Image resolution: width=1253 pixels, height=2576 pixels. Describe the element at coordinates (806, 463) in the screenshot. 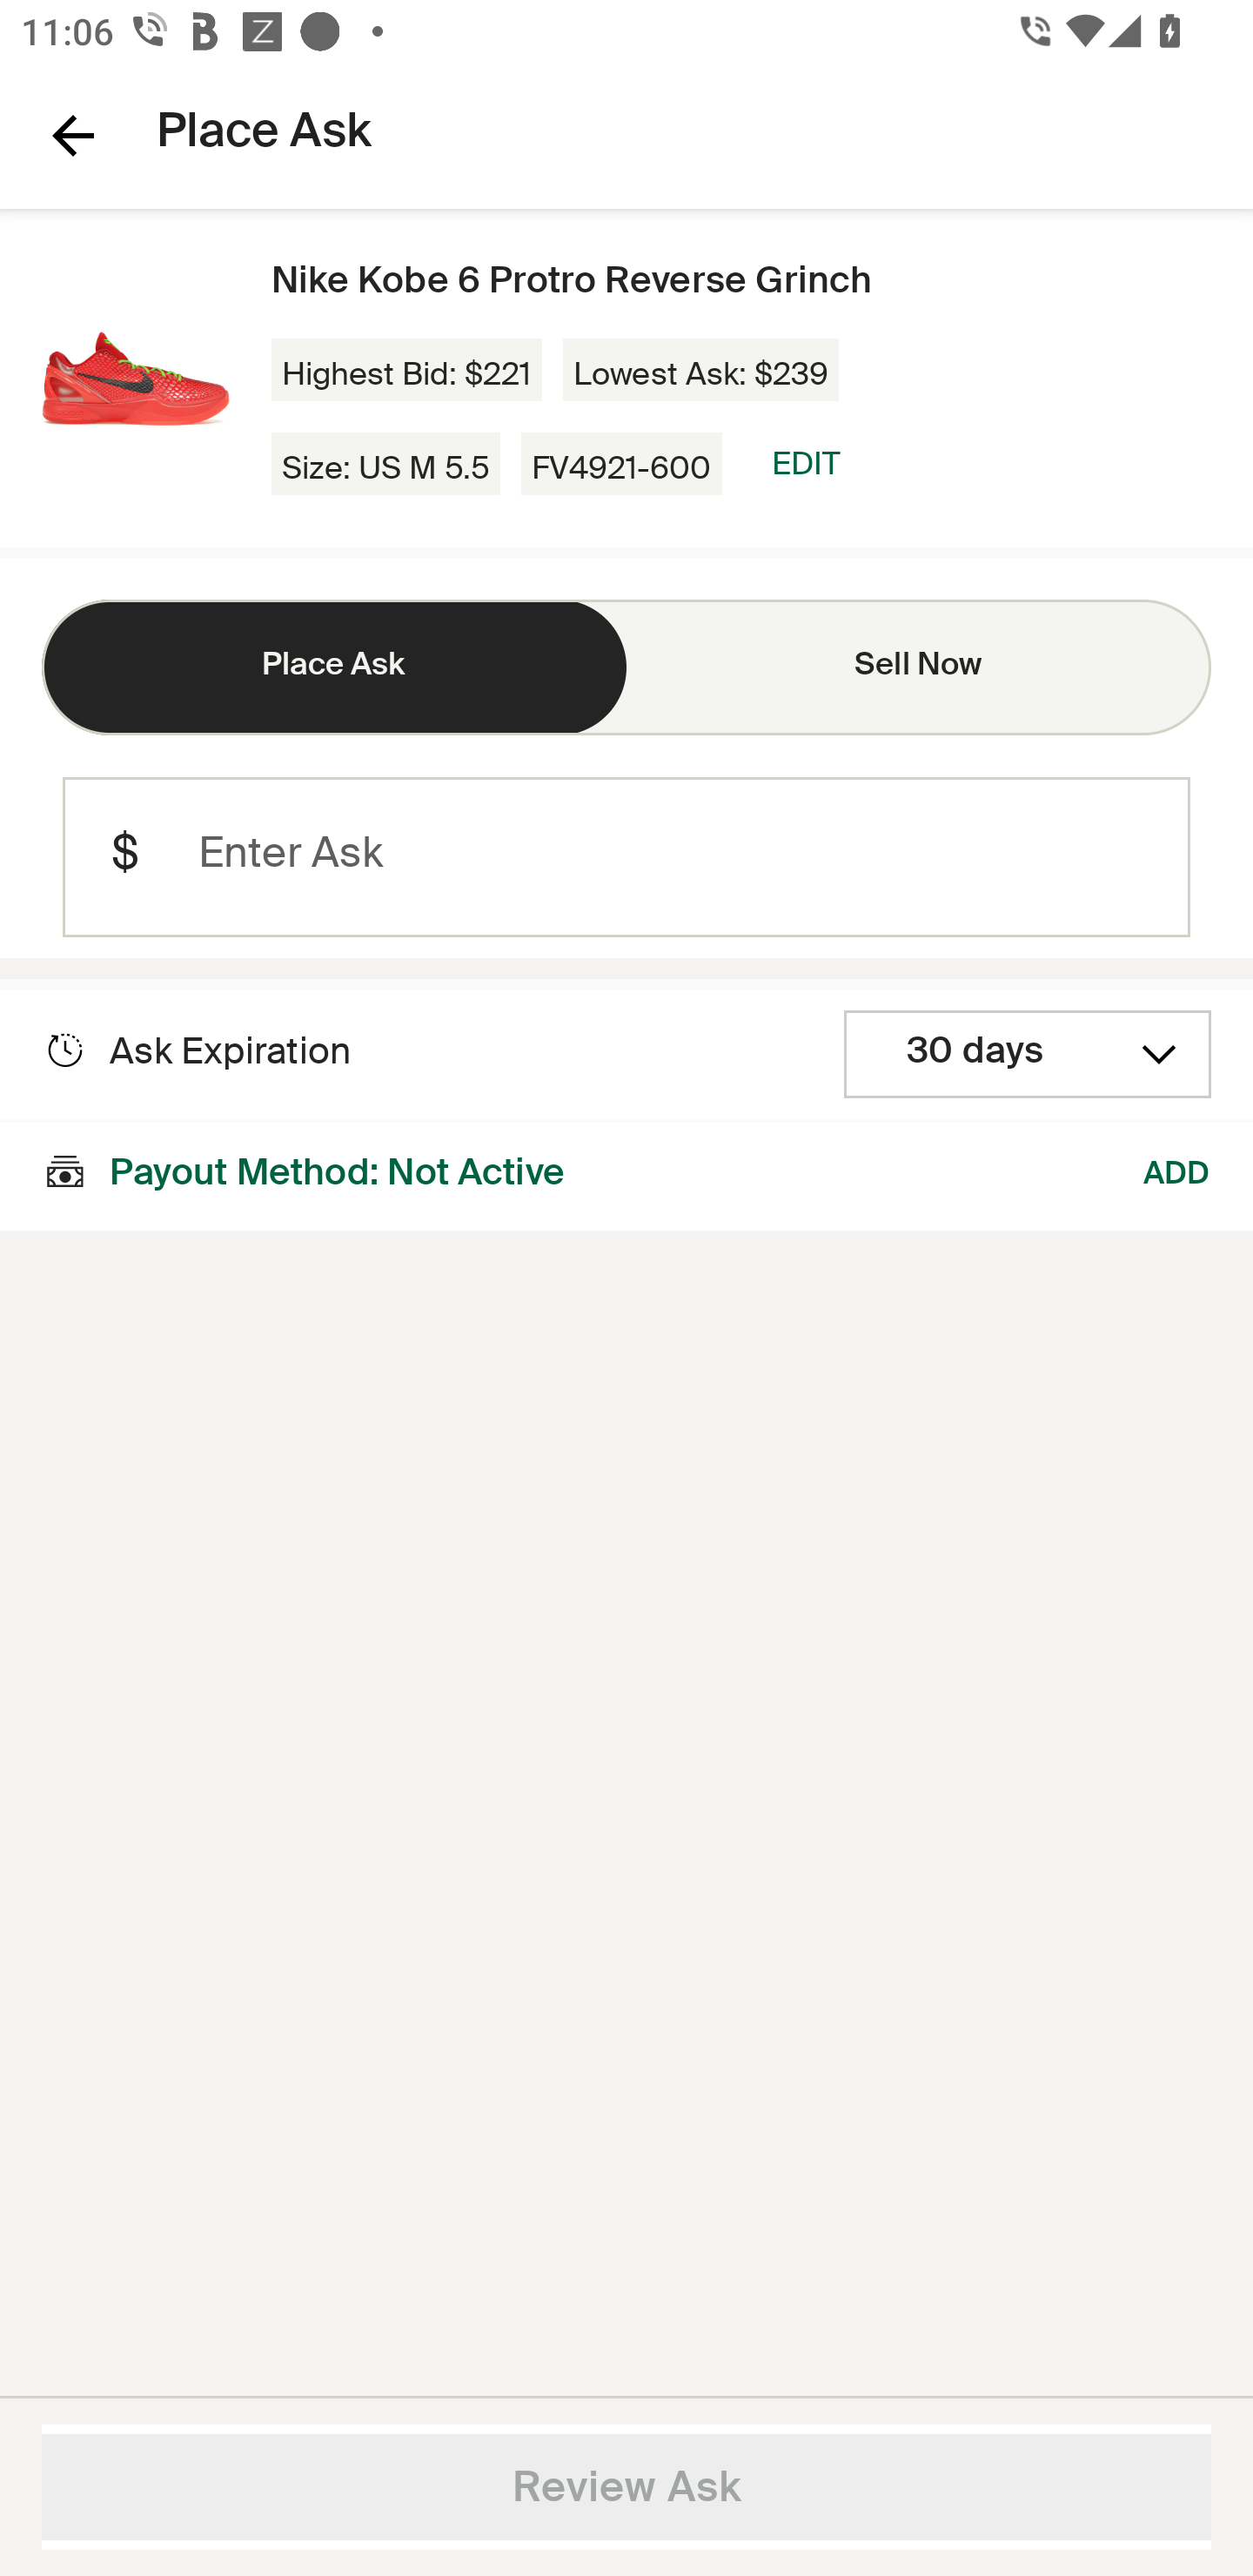

I see `EDIT` at that location.